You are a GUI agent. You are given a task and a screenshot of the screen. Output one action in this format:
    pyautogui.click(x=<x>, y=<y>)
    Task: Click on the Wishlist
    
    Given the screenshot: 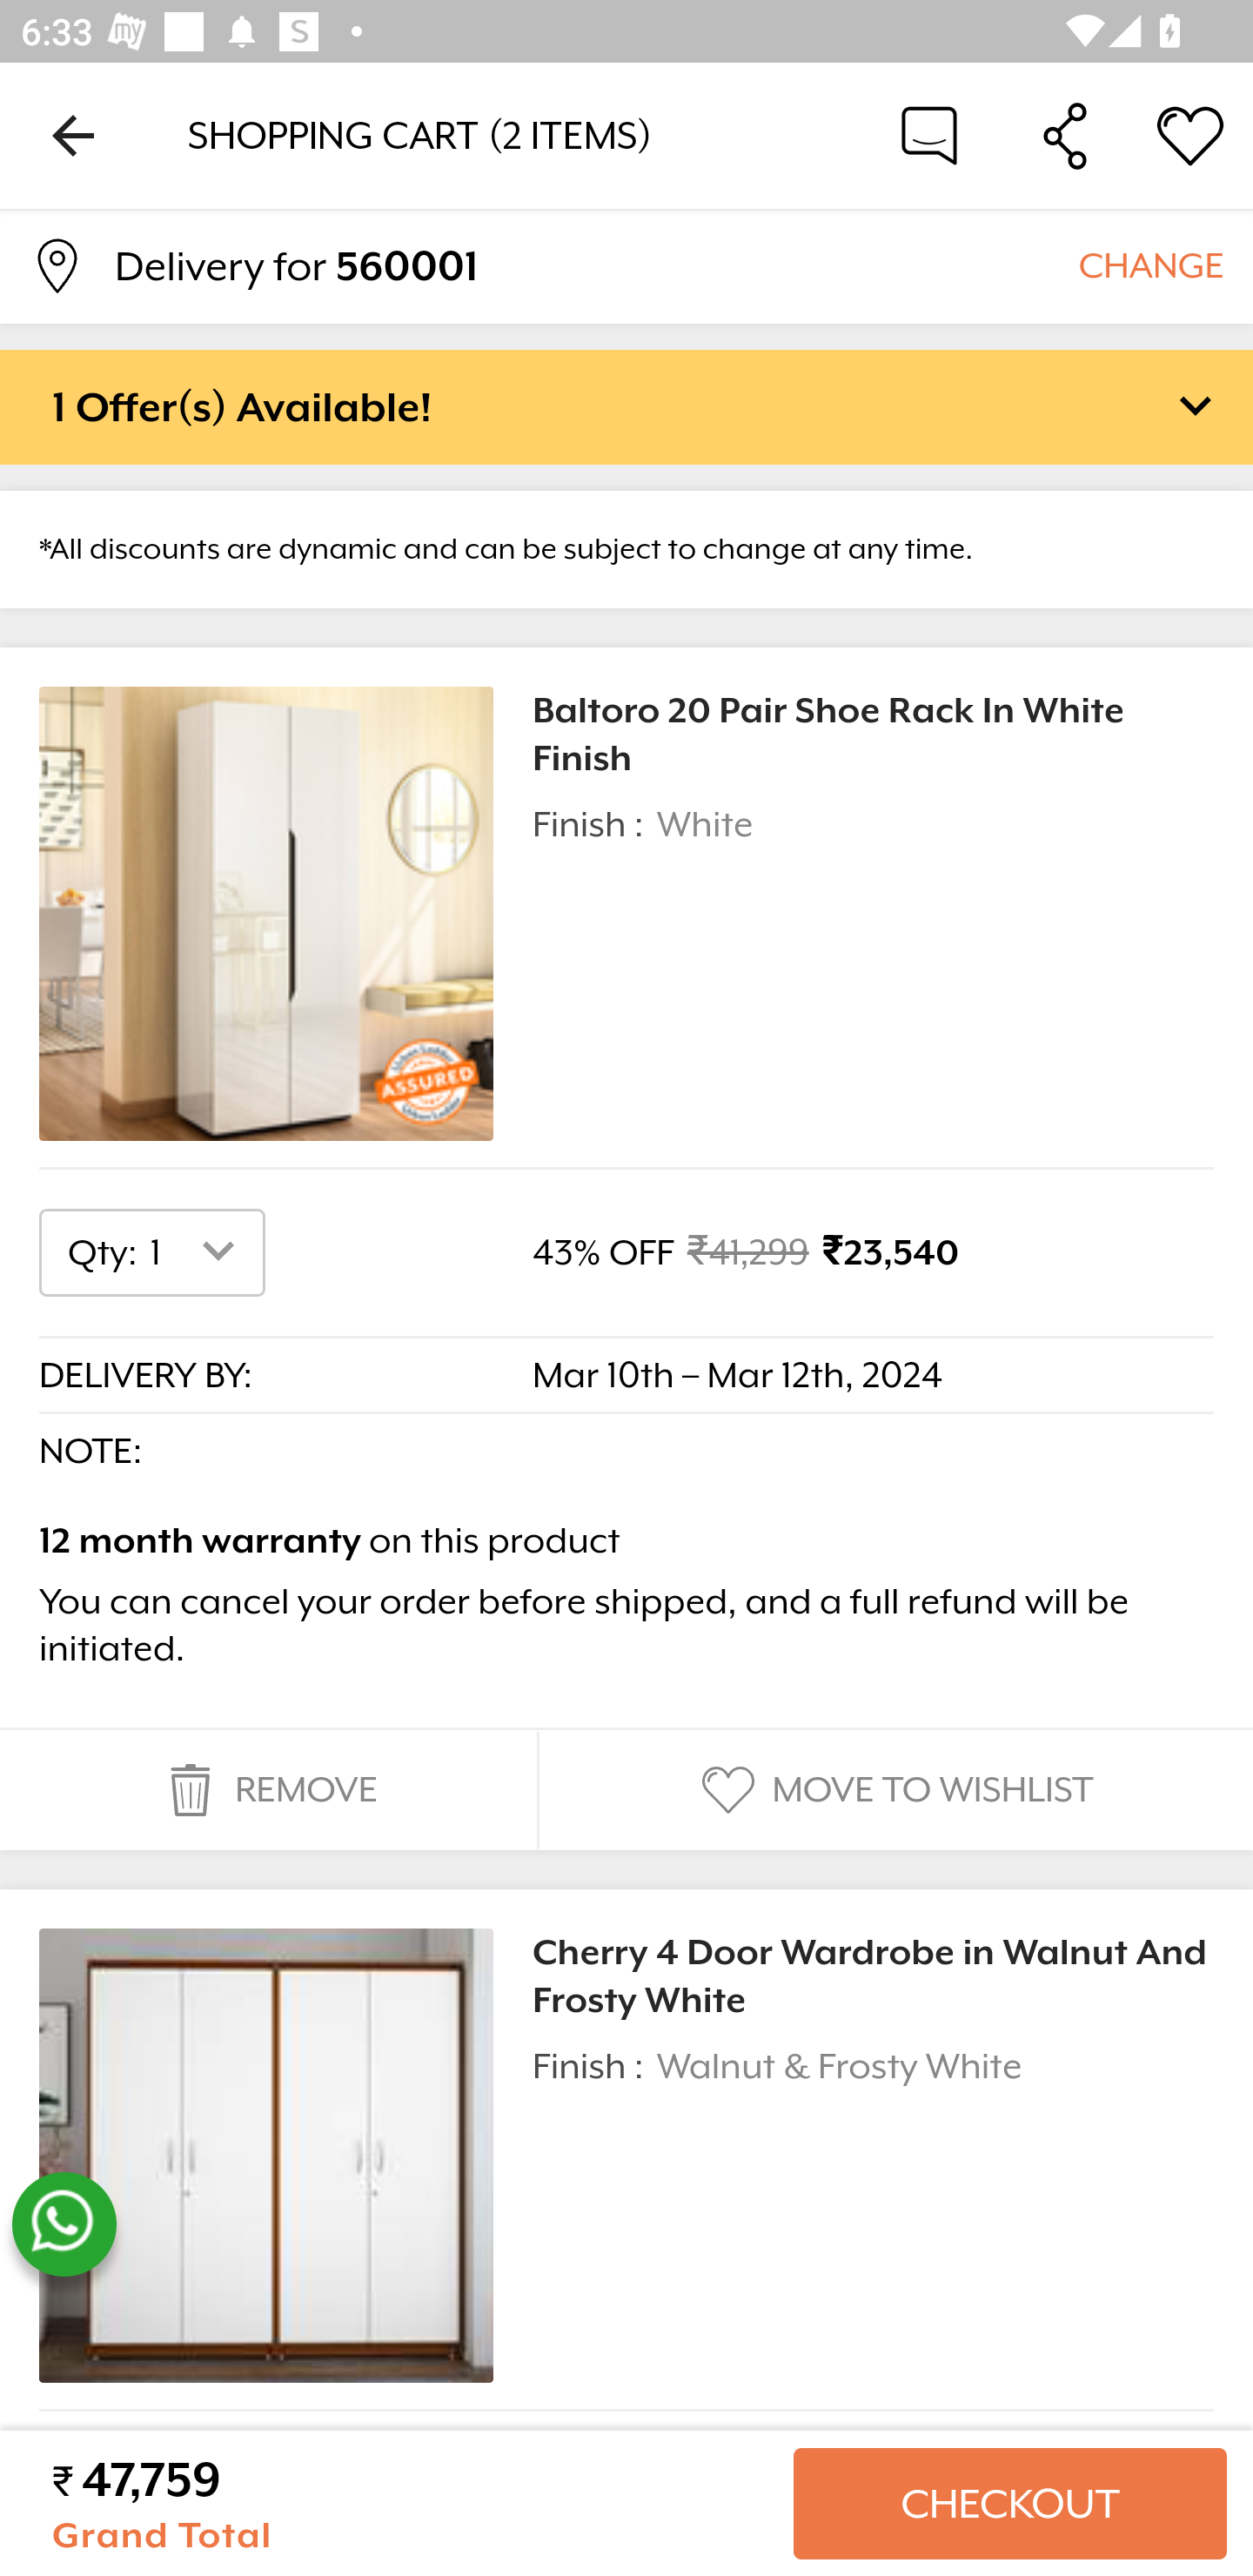 What is the action you would take?
    pyautogui.click(x=1190, y=134)
    